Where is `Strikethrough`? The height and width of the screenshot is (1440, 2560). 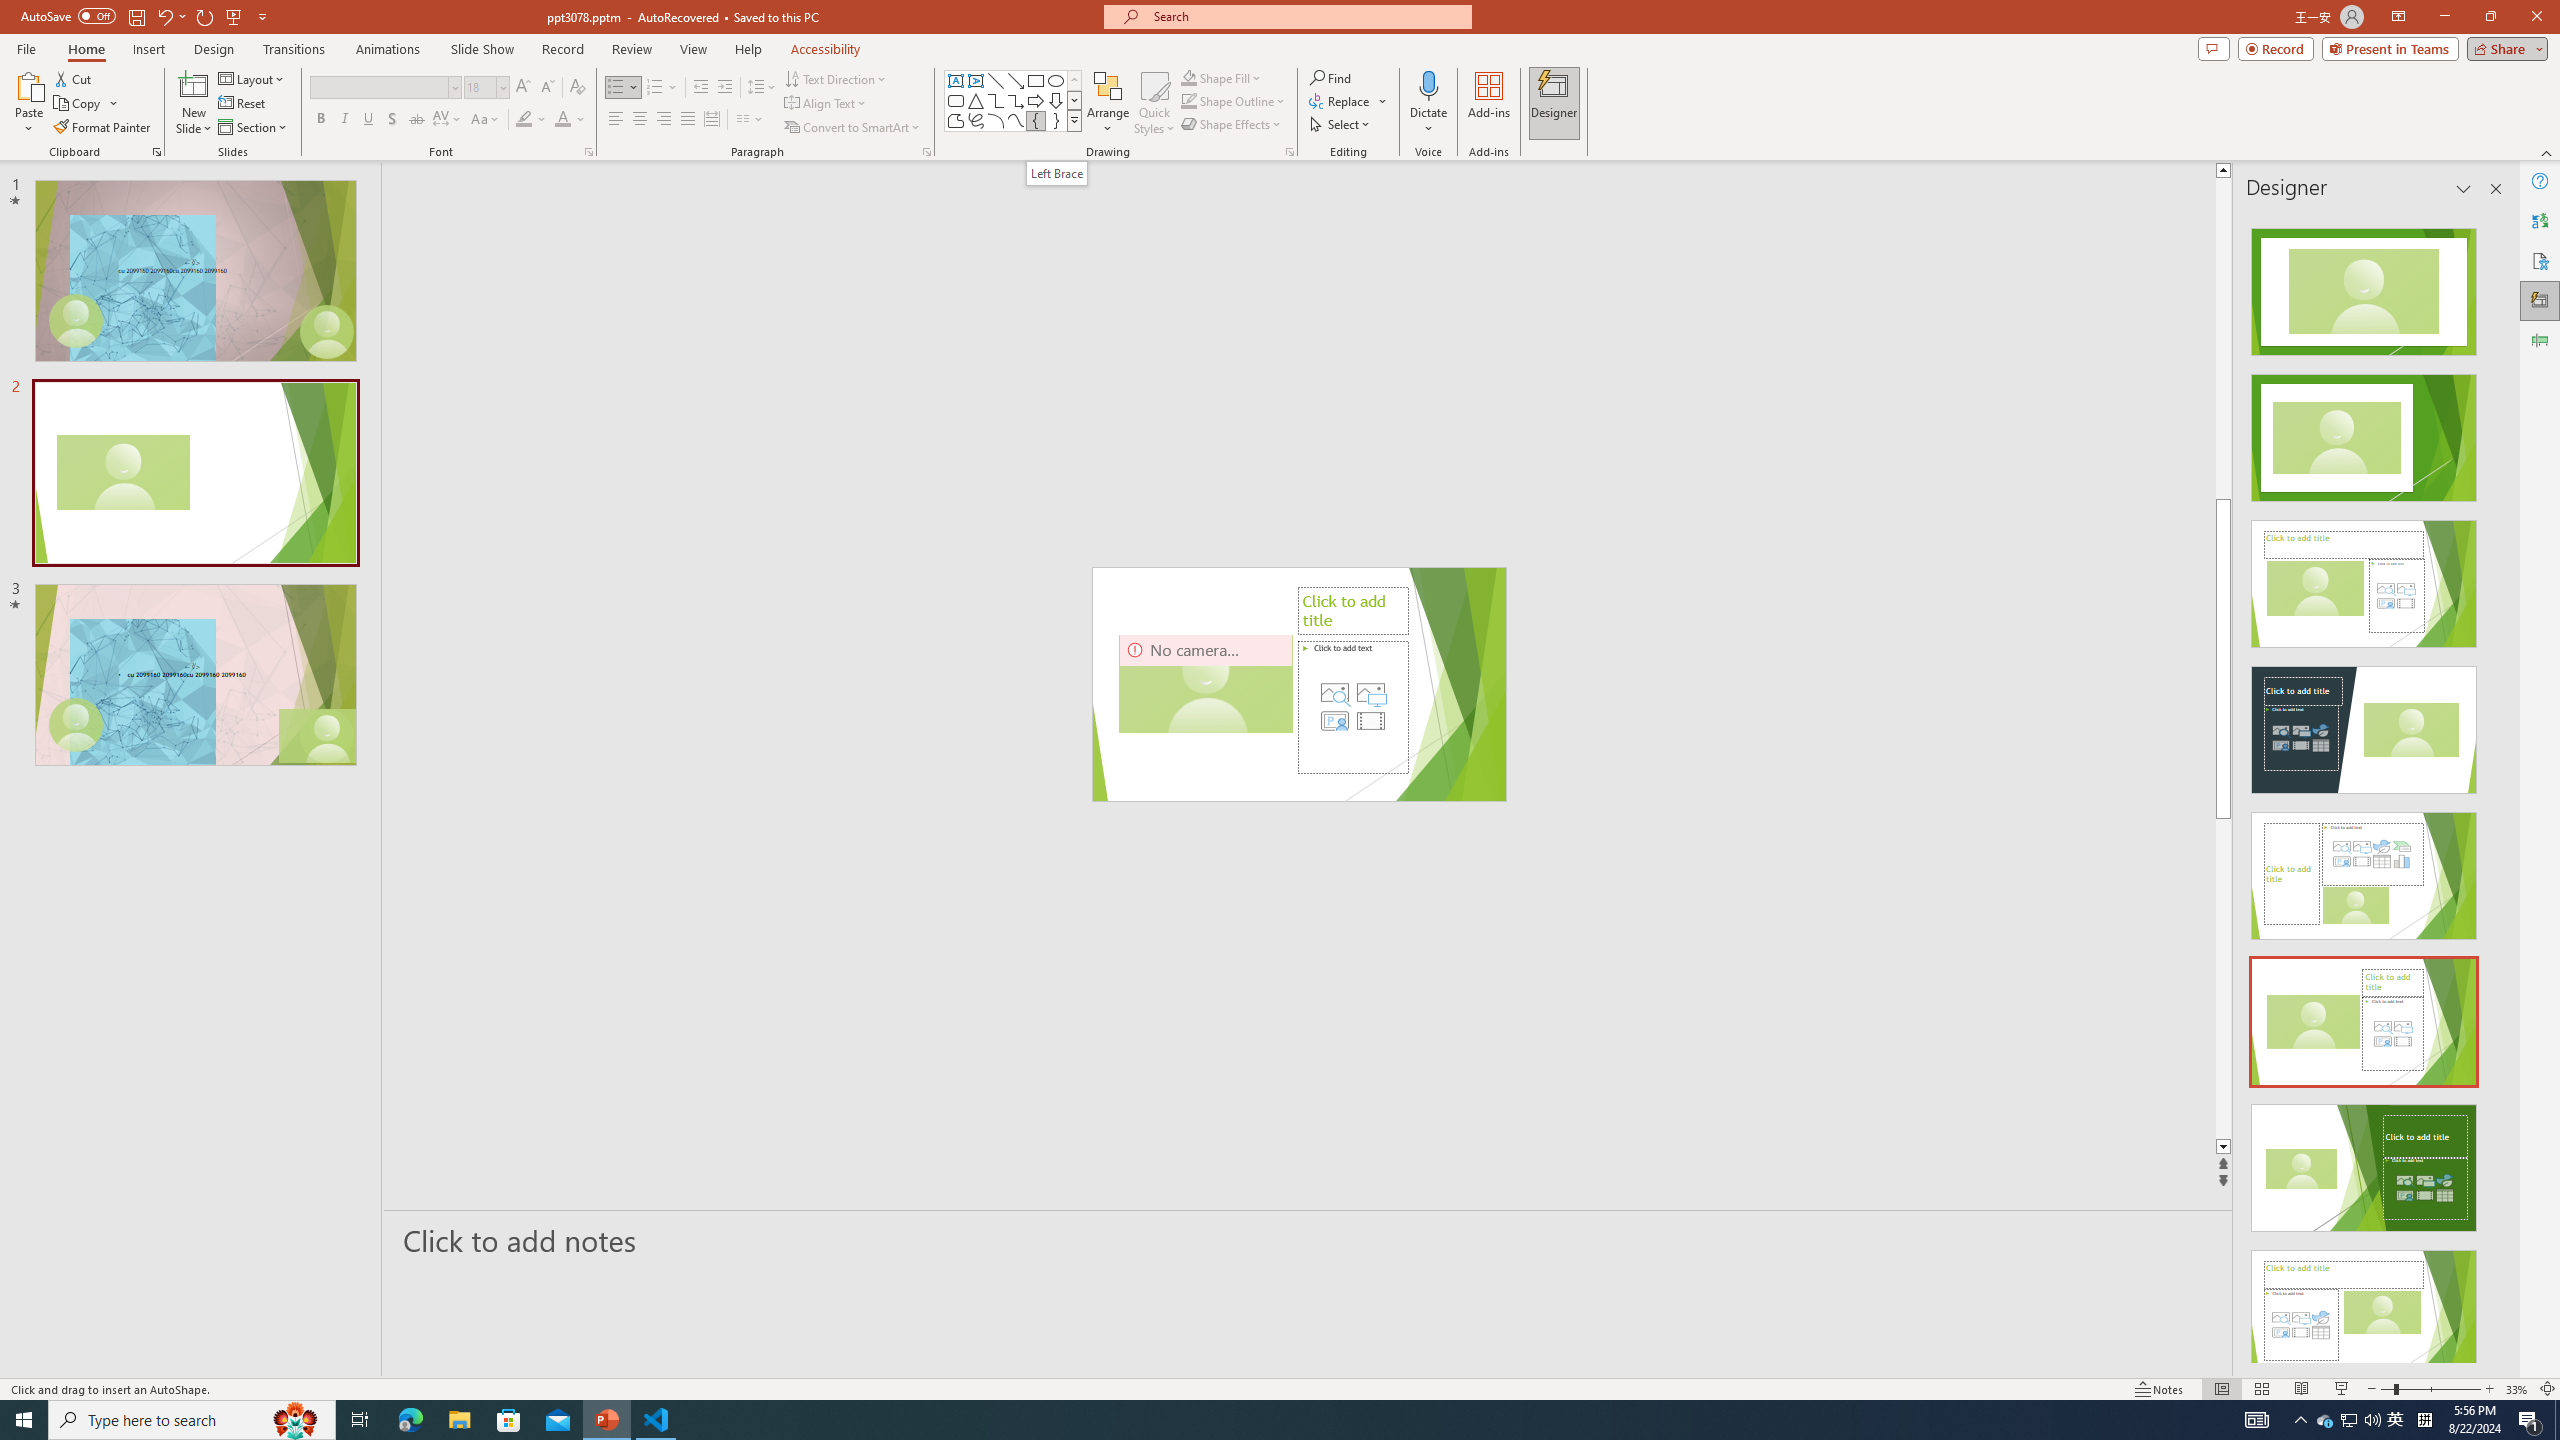 Strikethrough is located at coordinates (417, 120).